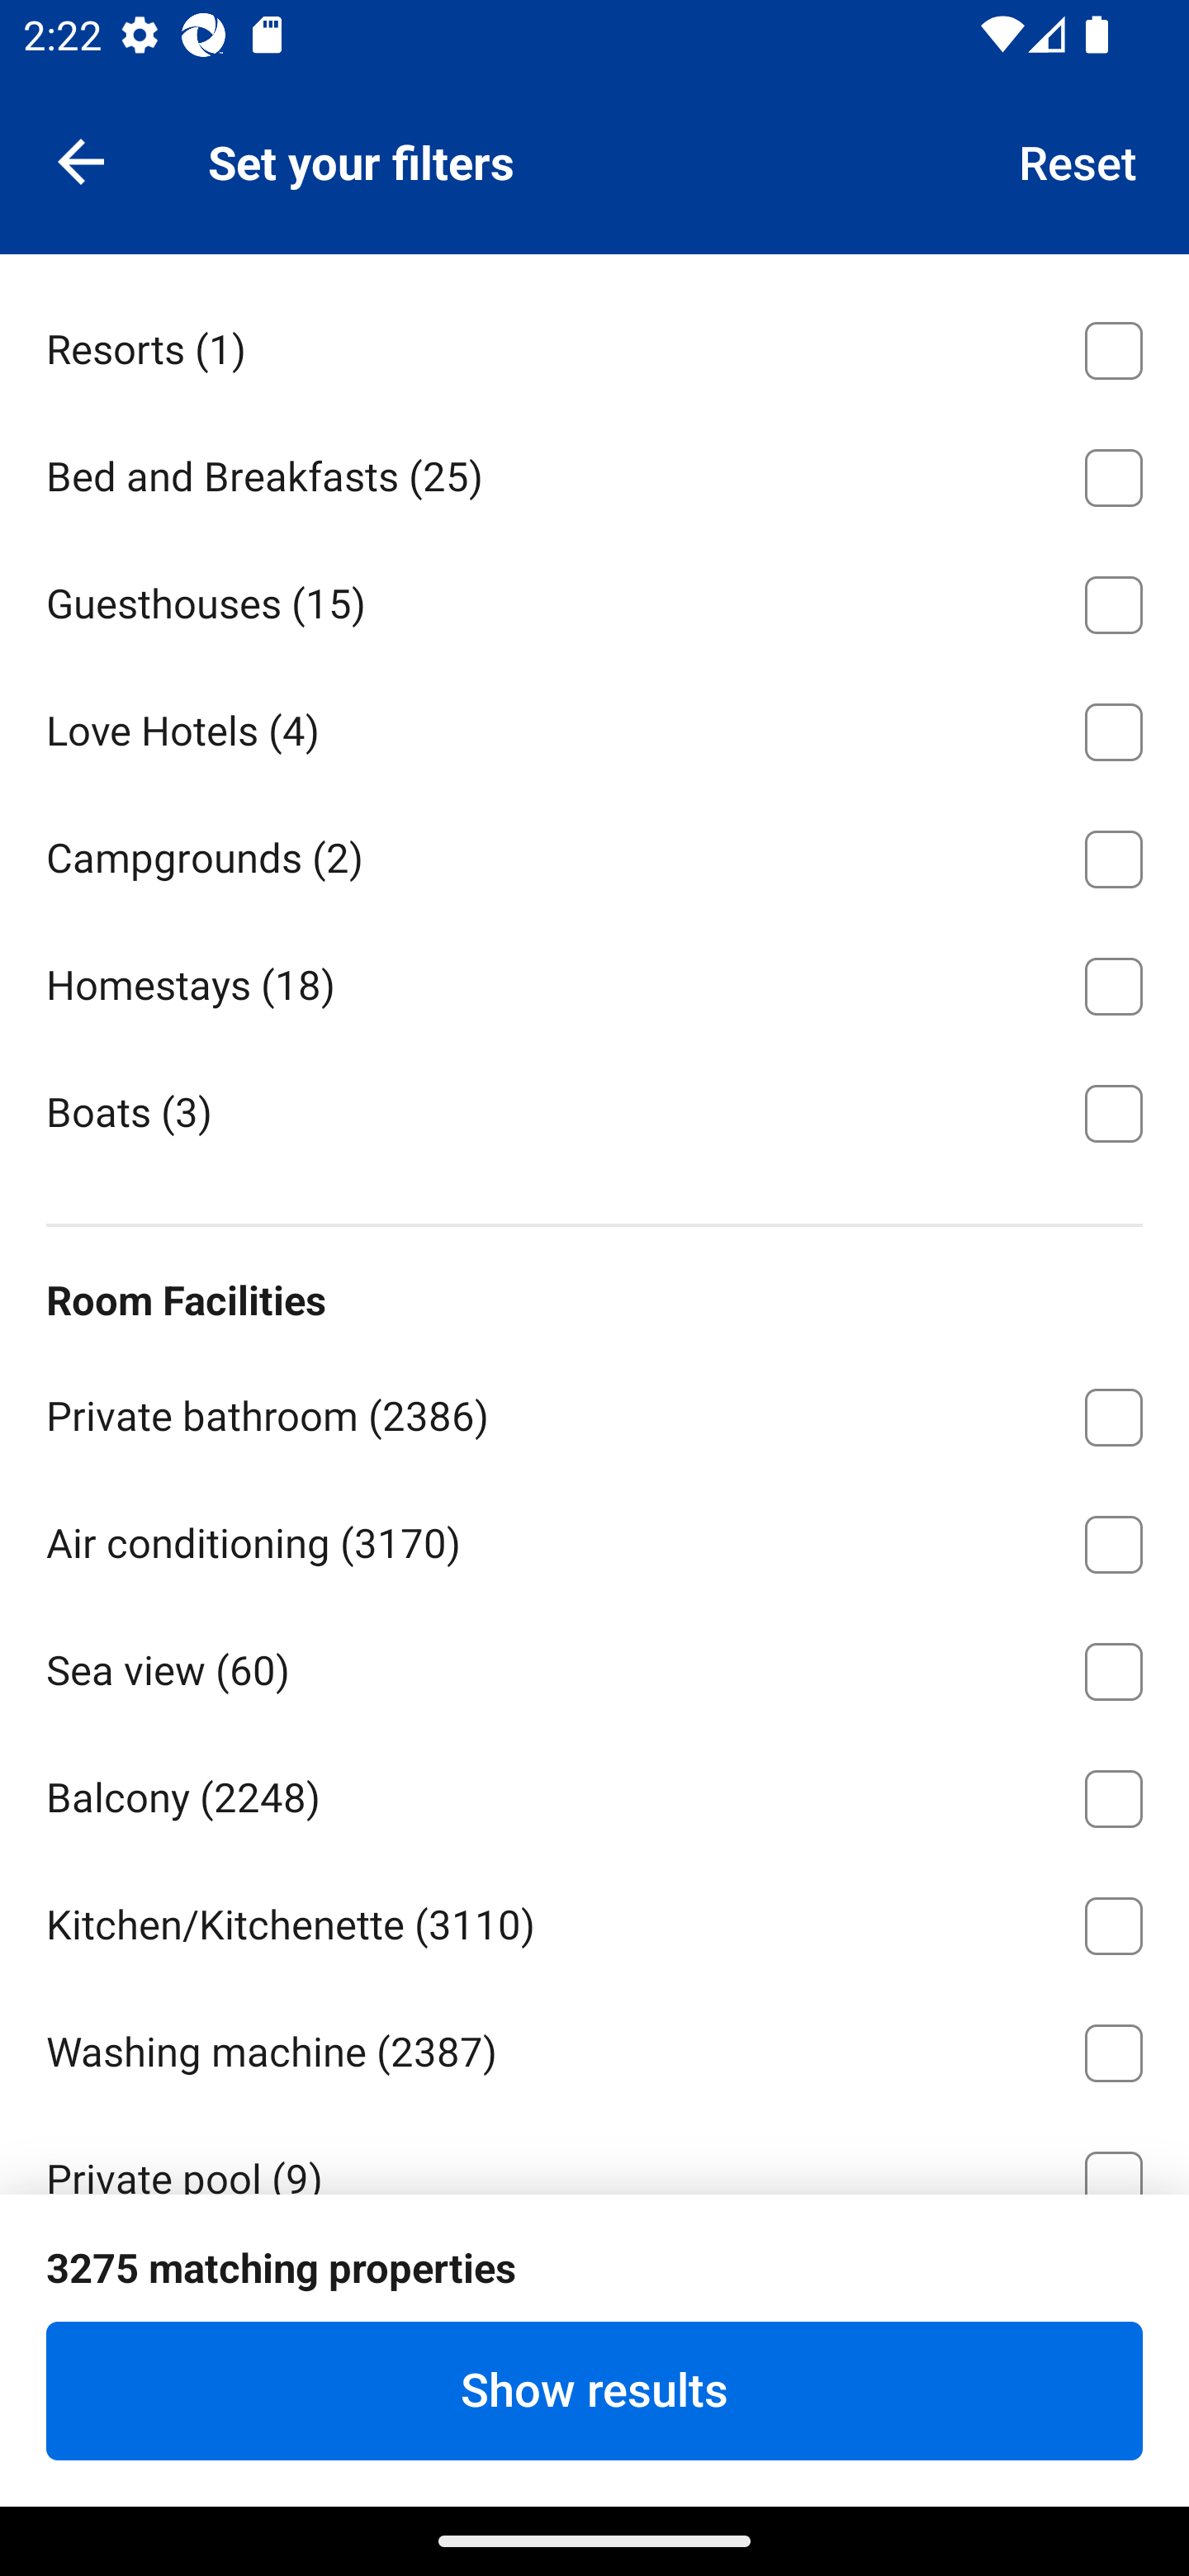 This screenshot has height=2576, width=1189. I want to click on Bed and Breakfasts ⁦(25), so click(594, 472).